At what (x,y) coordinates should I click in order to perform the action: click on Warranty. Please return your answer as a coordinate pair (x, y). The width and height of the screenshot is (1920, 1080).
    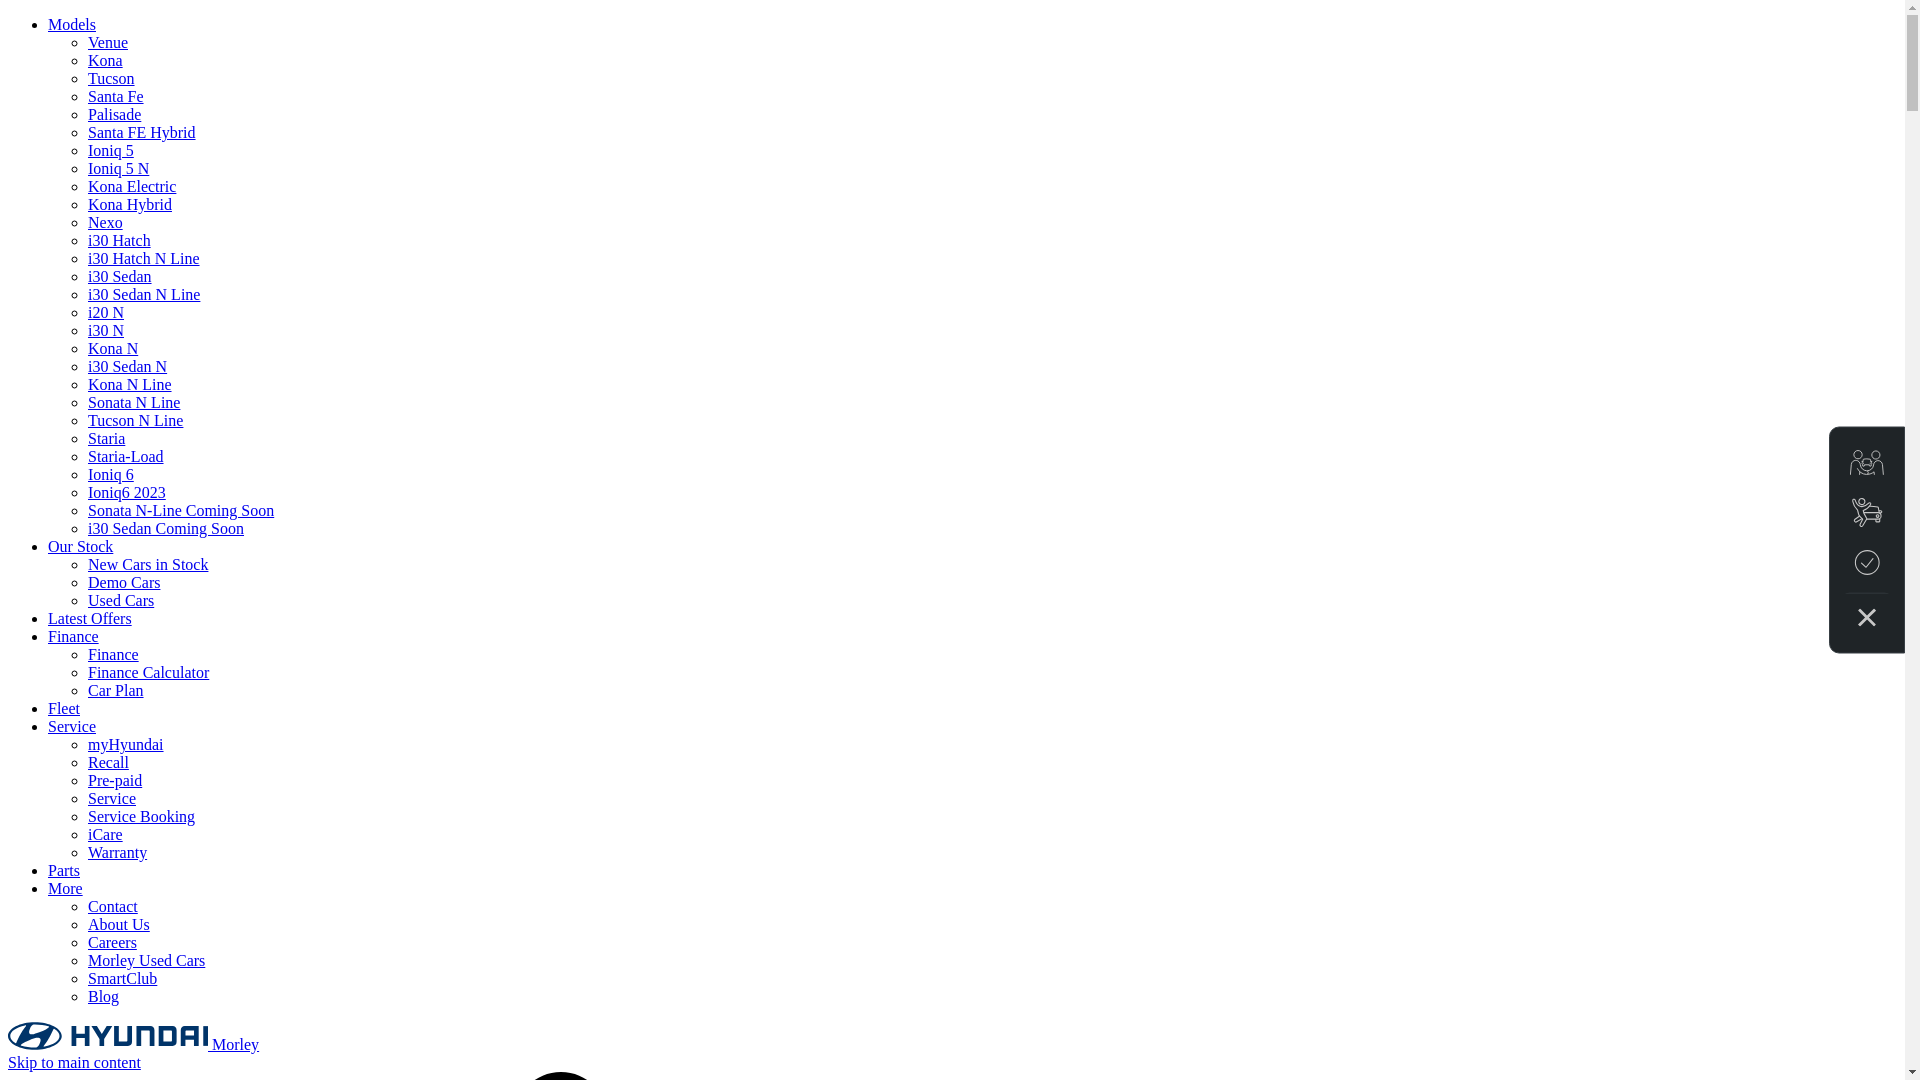
    Looking at the image, I should click on (118, 852).